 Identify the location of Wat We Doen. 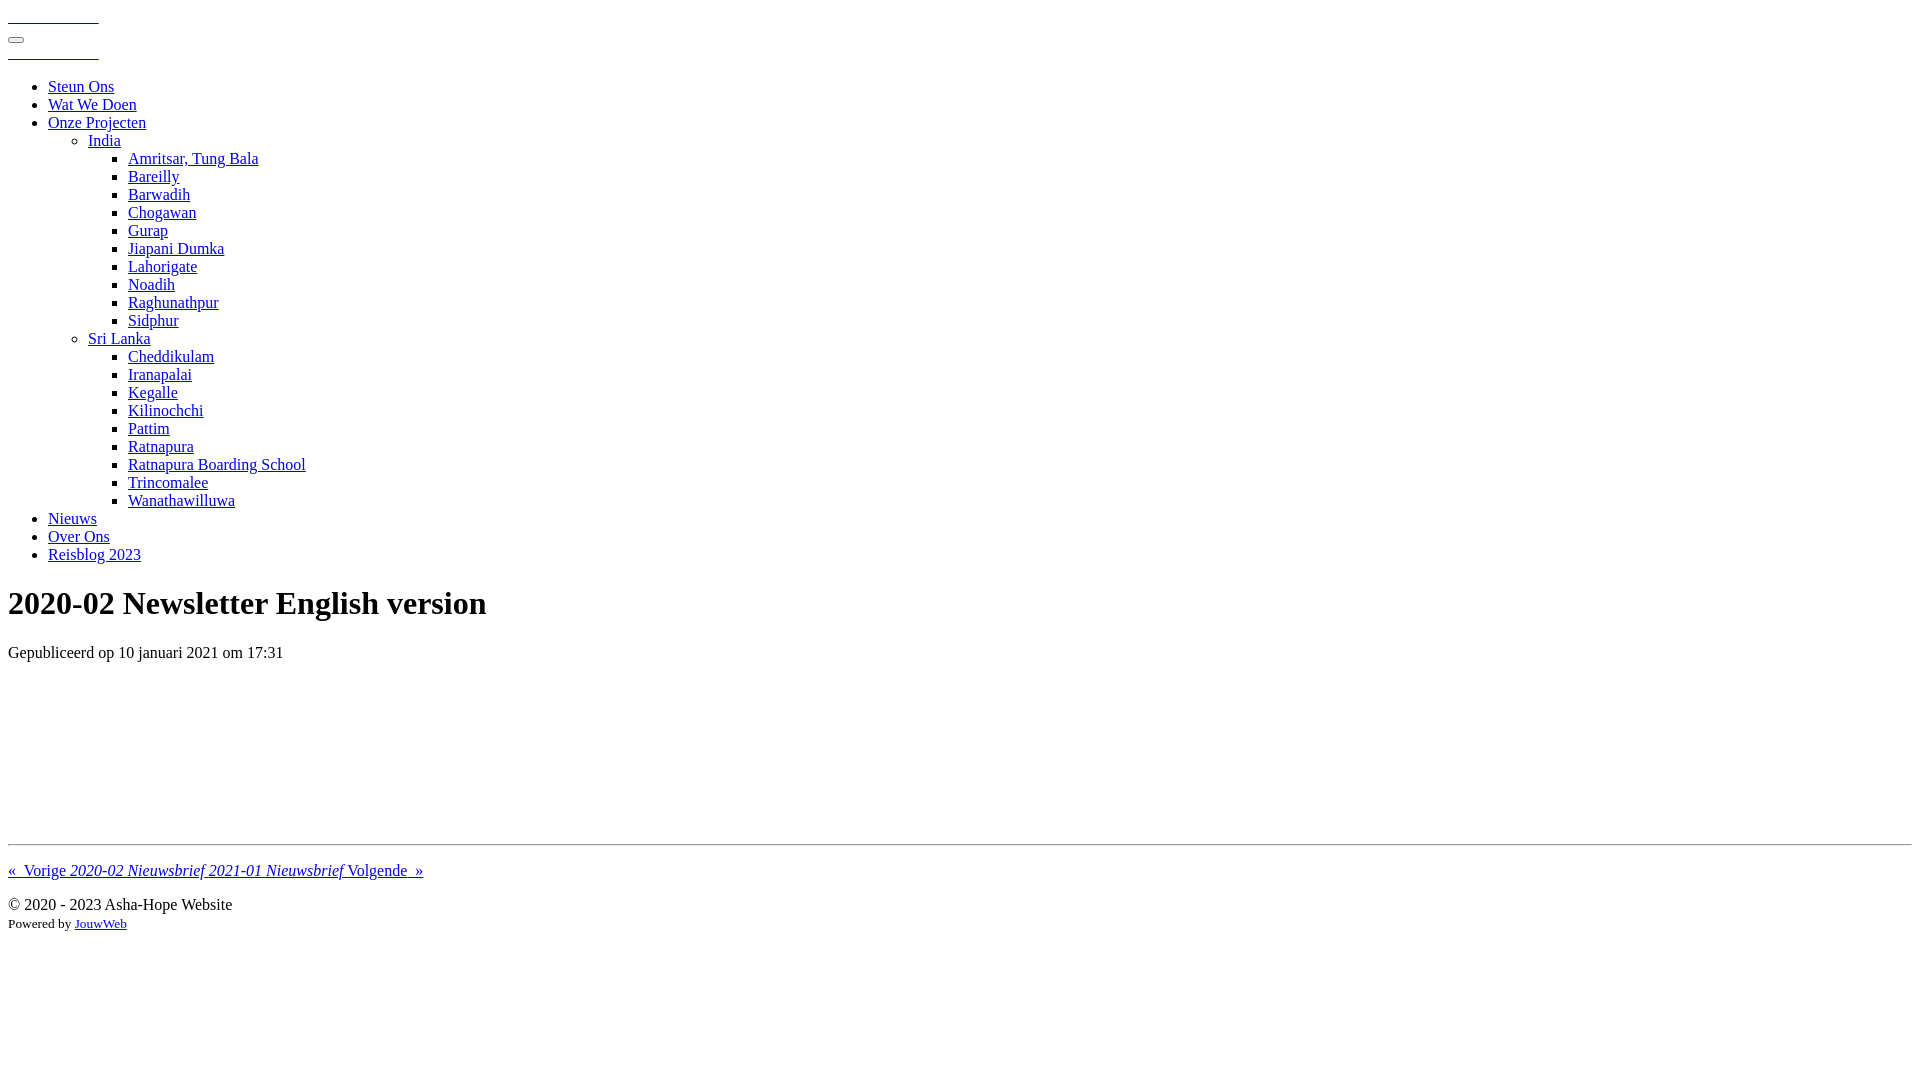
(92, 104).